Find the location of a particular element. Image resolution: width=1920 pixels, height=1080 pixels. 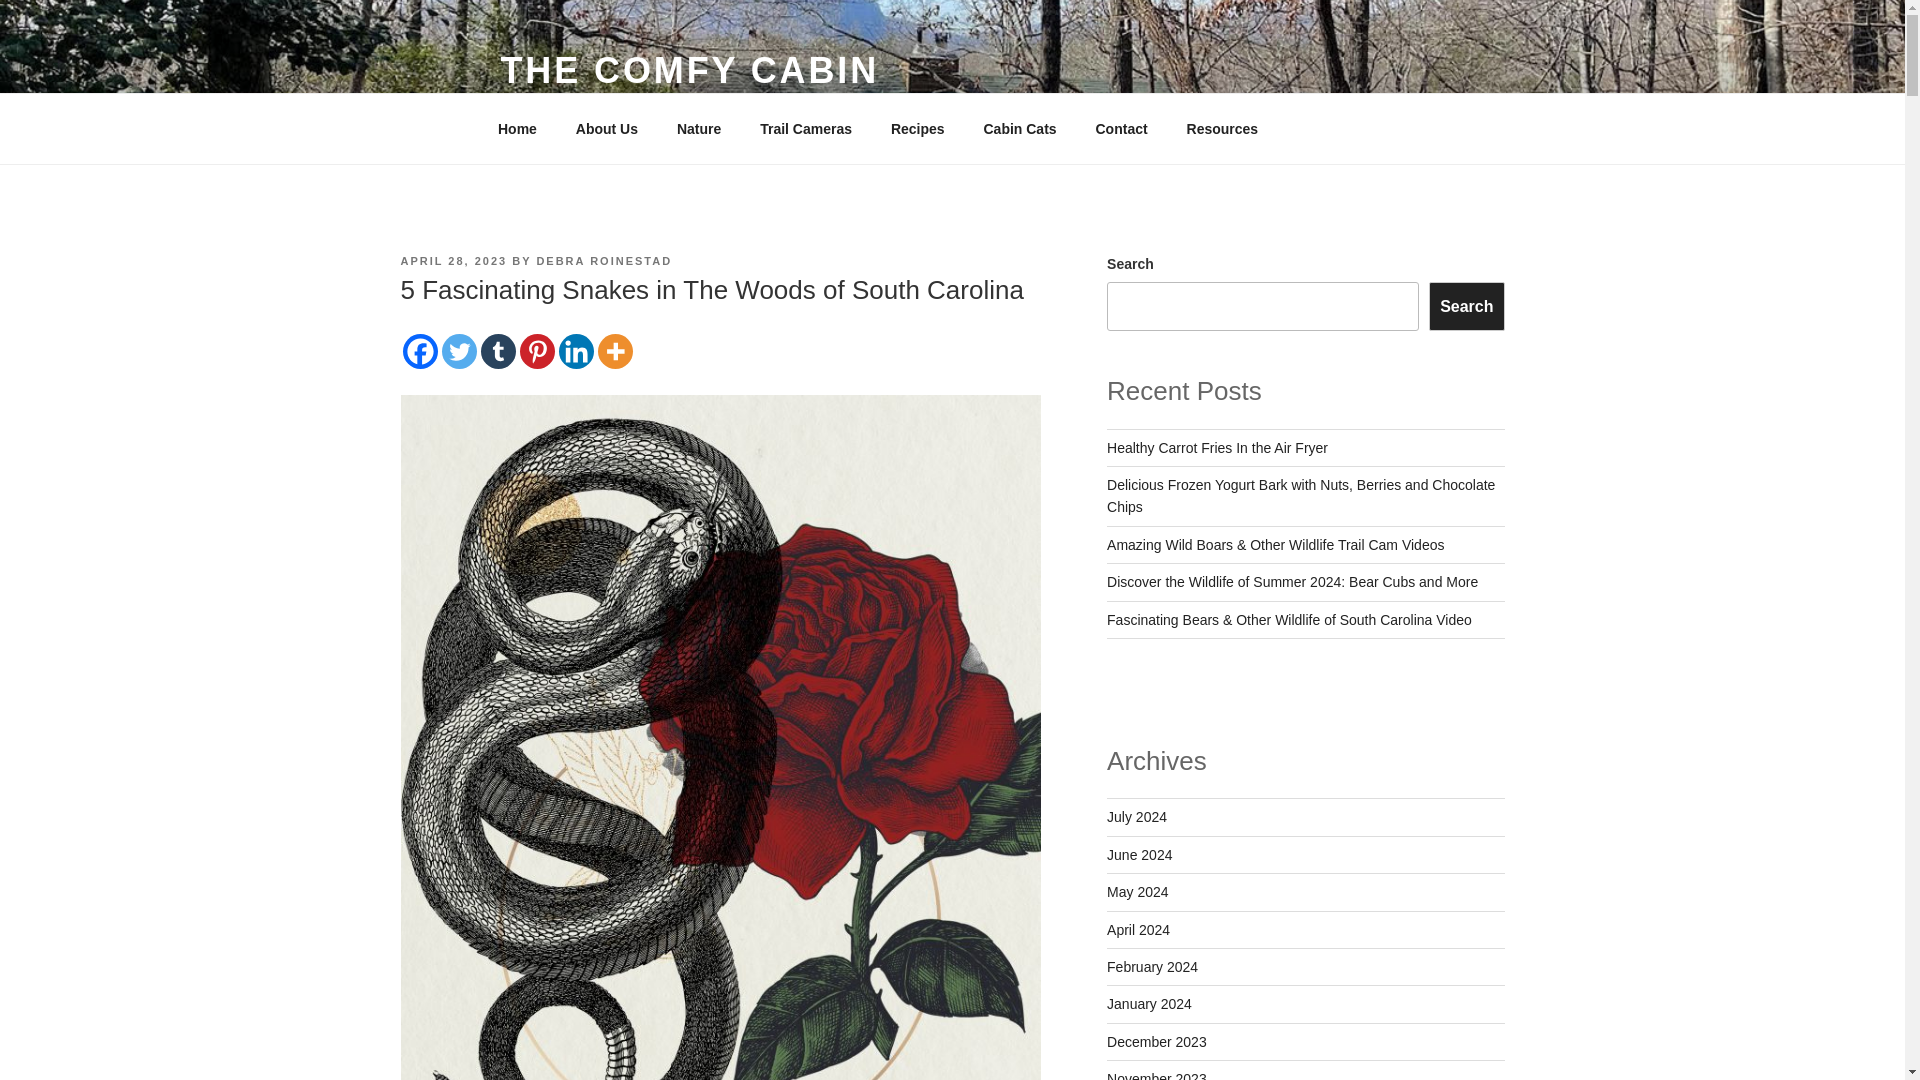

Cabin Cats is located at coordinates (1019, 128).